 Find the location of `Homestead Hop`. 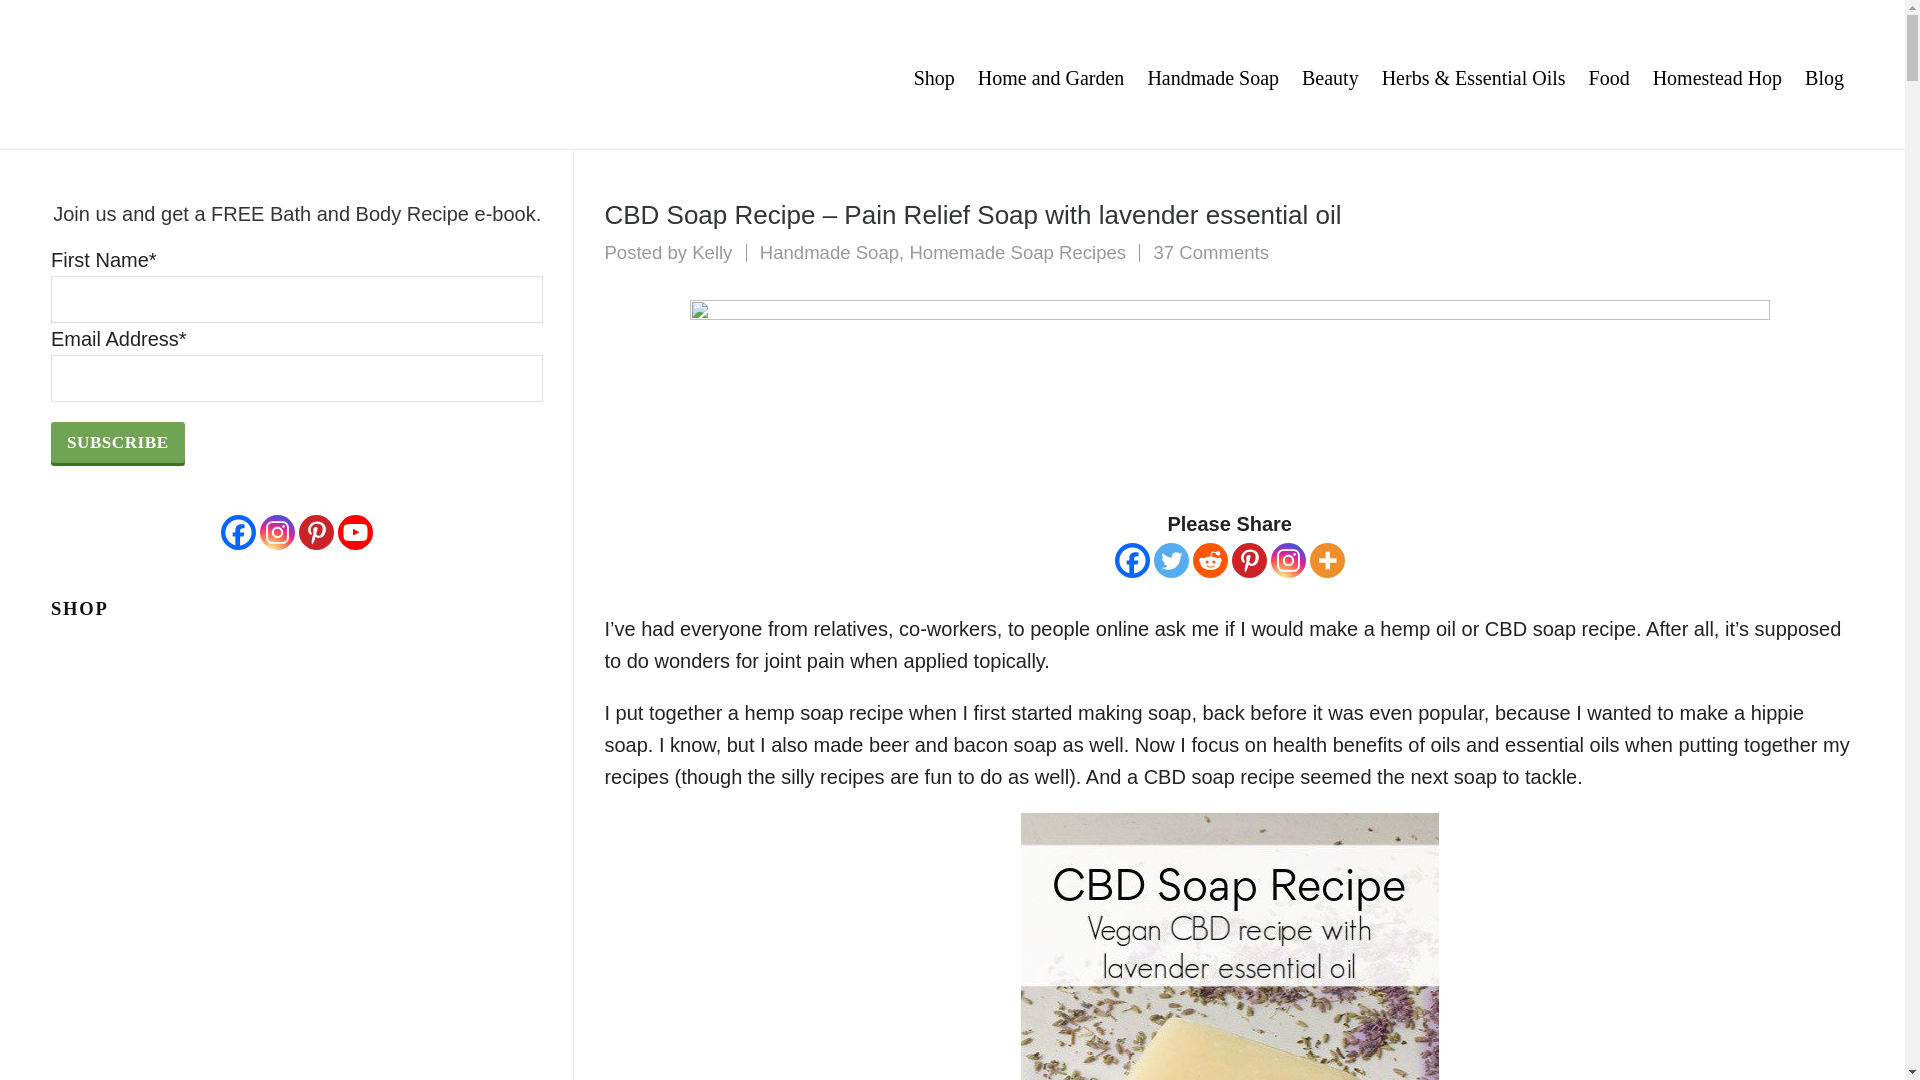

Homestead Hop is located at coordinates (711, 252).